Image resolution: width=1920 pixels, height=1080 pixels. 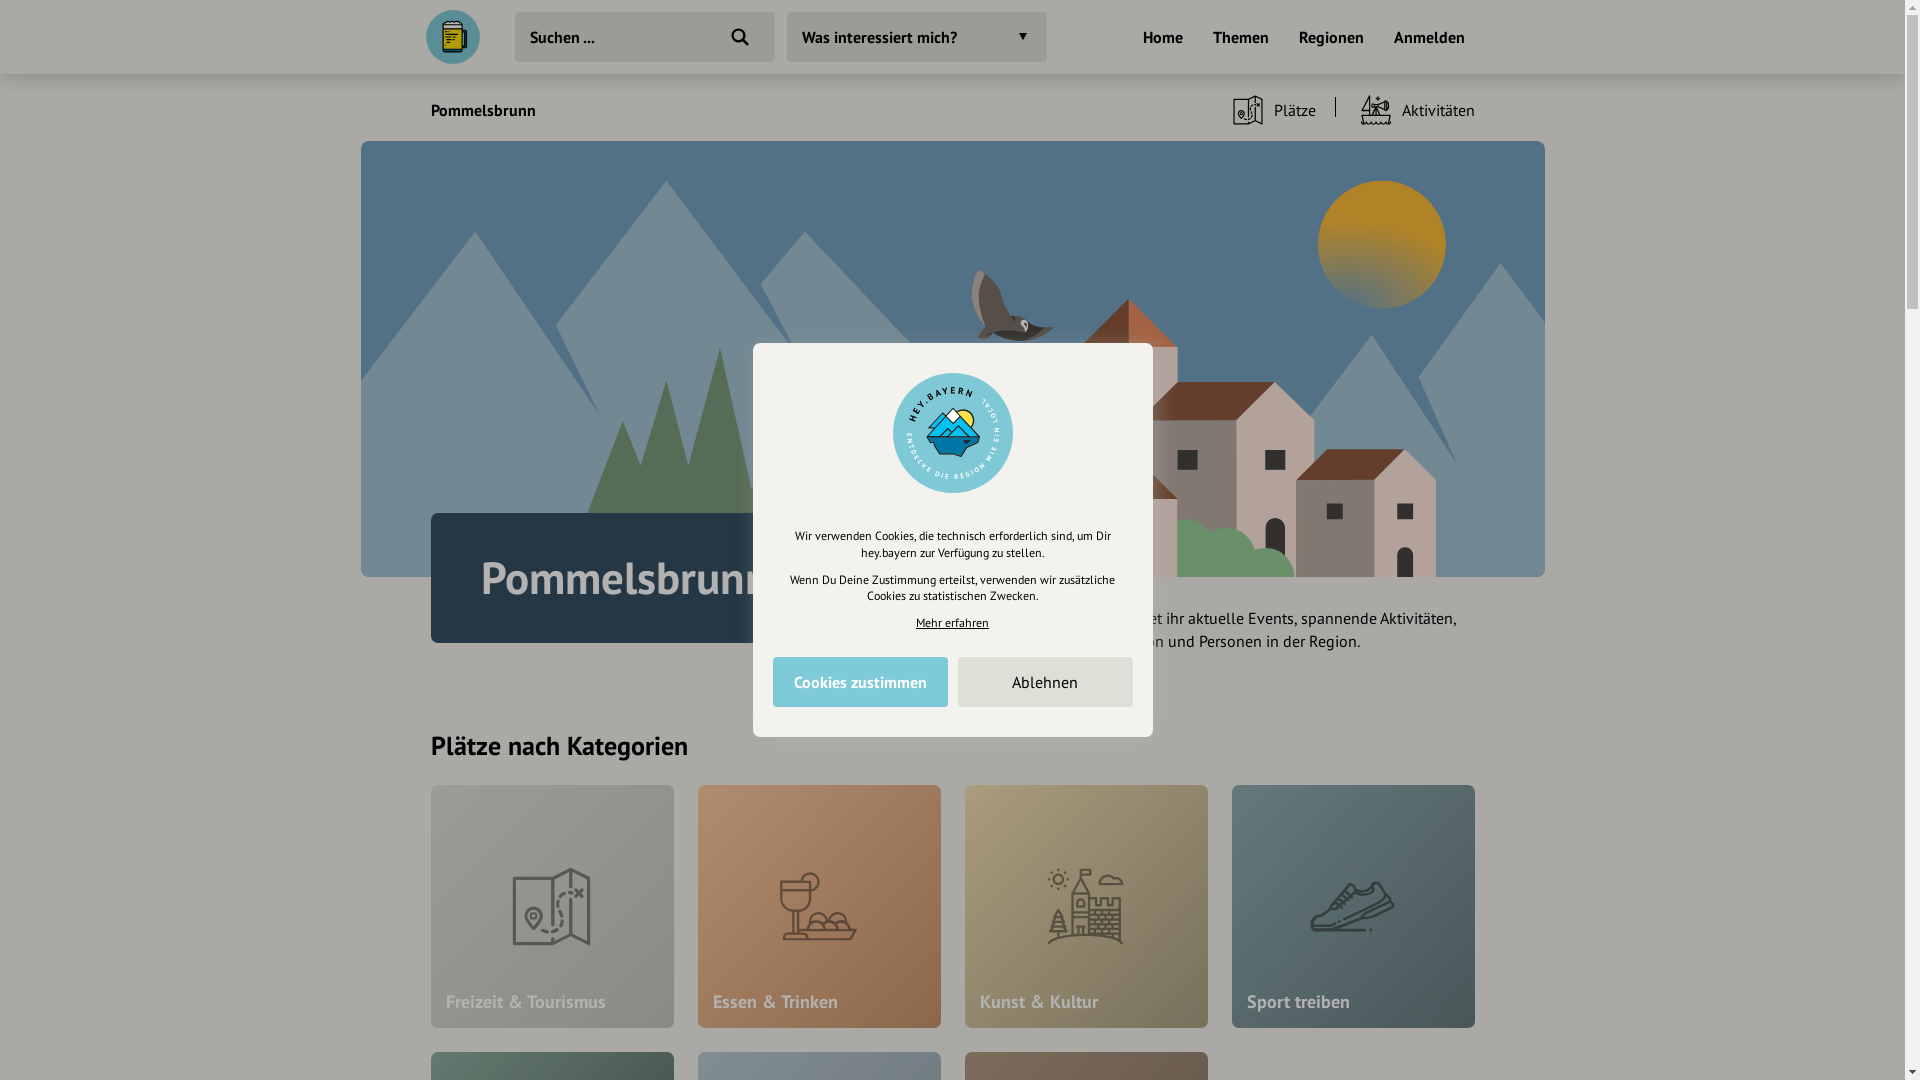 What do you see at coordinates (1046, 682) in the screenshot?
I see `Ablehnen` at bounding box center [1046, 682].